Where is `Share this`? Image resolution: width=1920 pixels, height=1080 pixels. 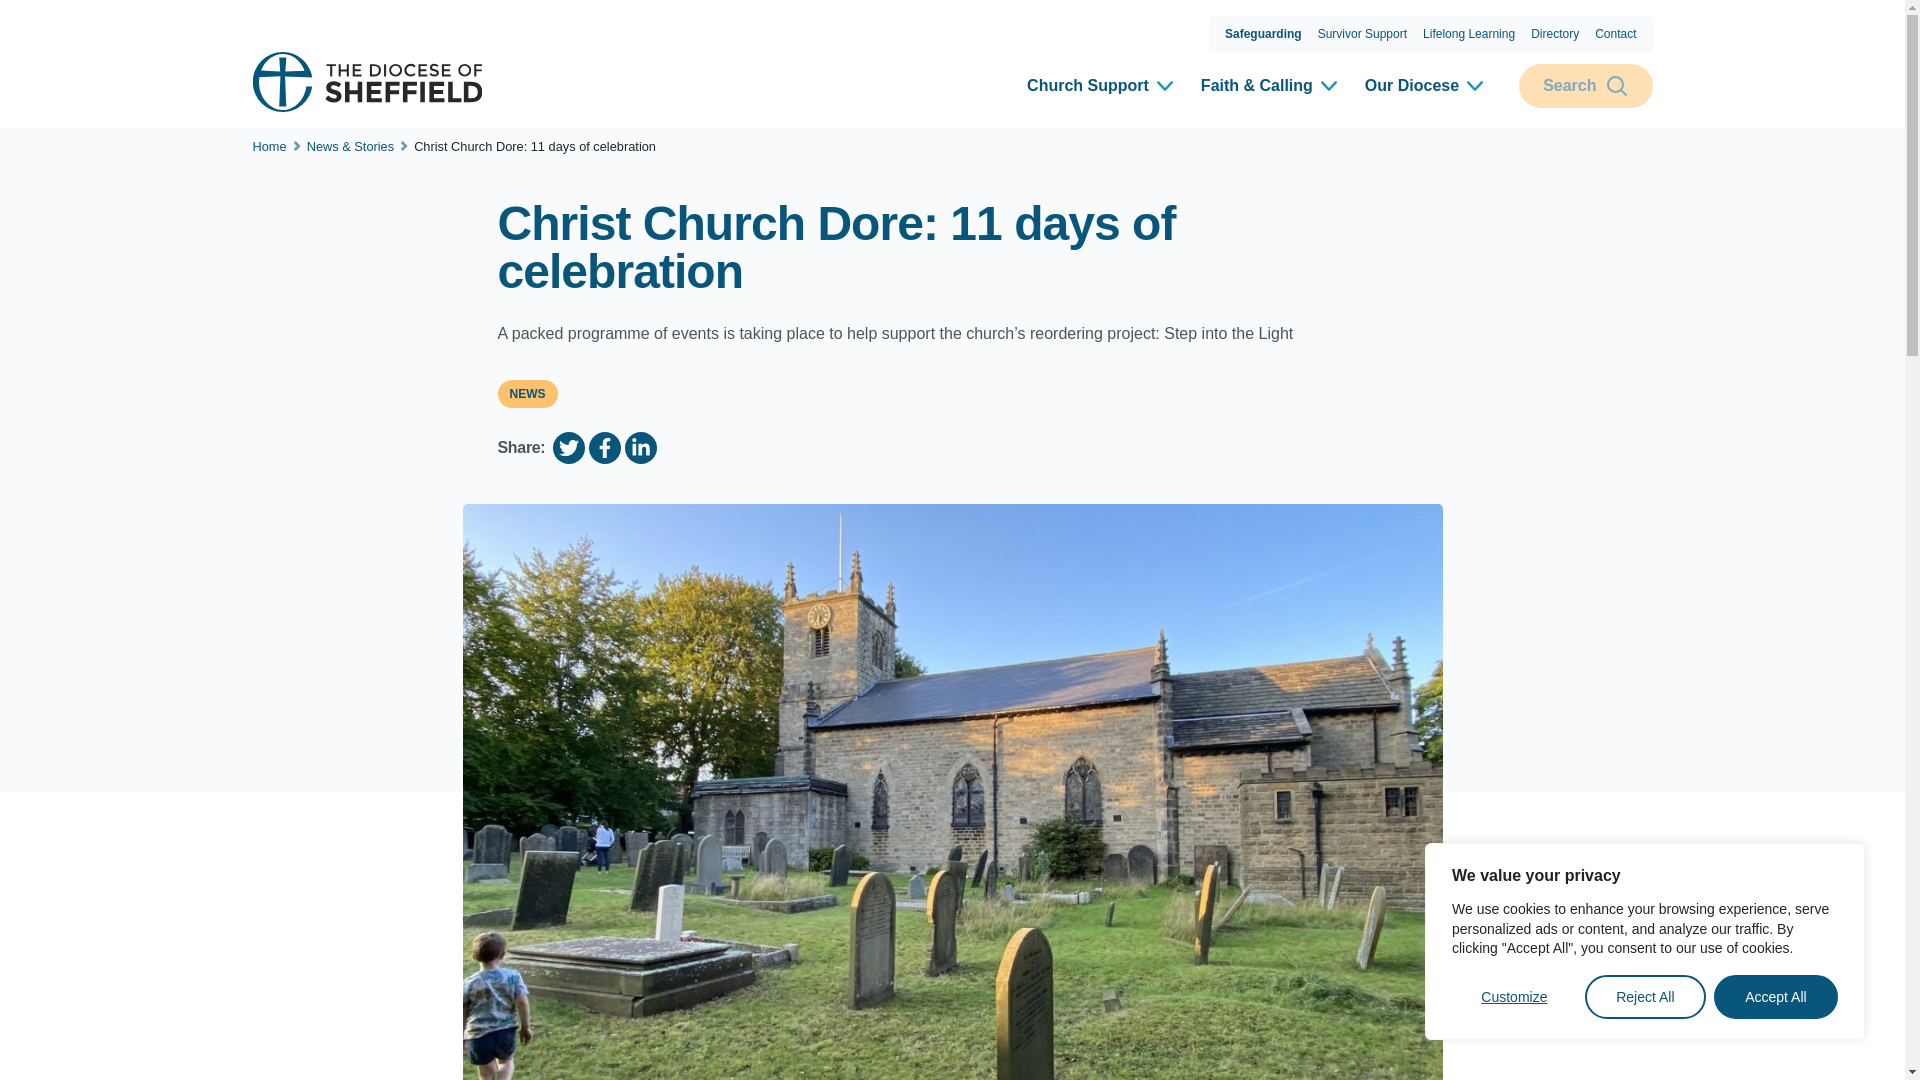 Share this is located at coordinates (568, 448).